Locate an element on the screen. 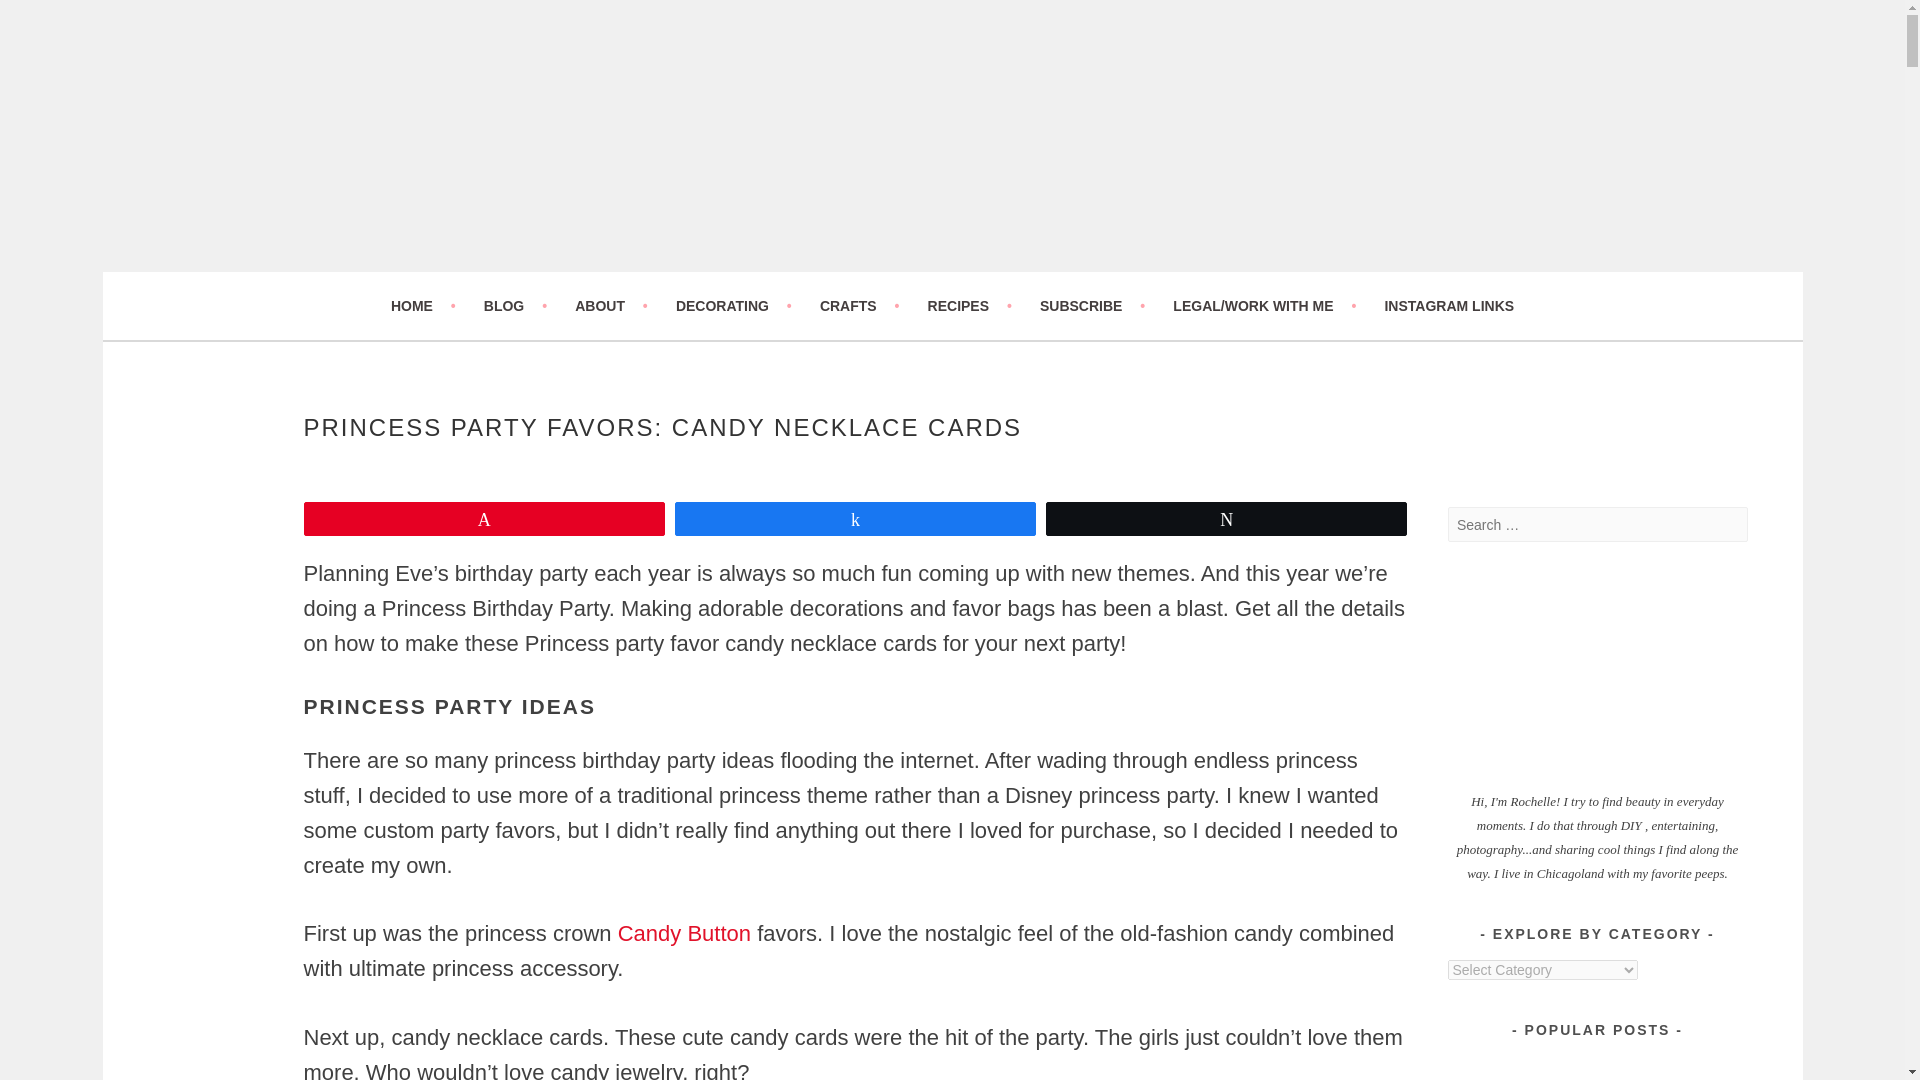  BLOG is located at coordinates (515, 305).